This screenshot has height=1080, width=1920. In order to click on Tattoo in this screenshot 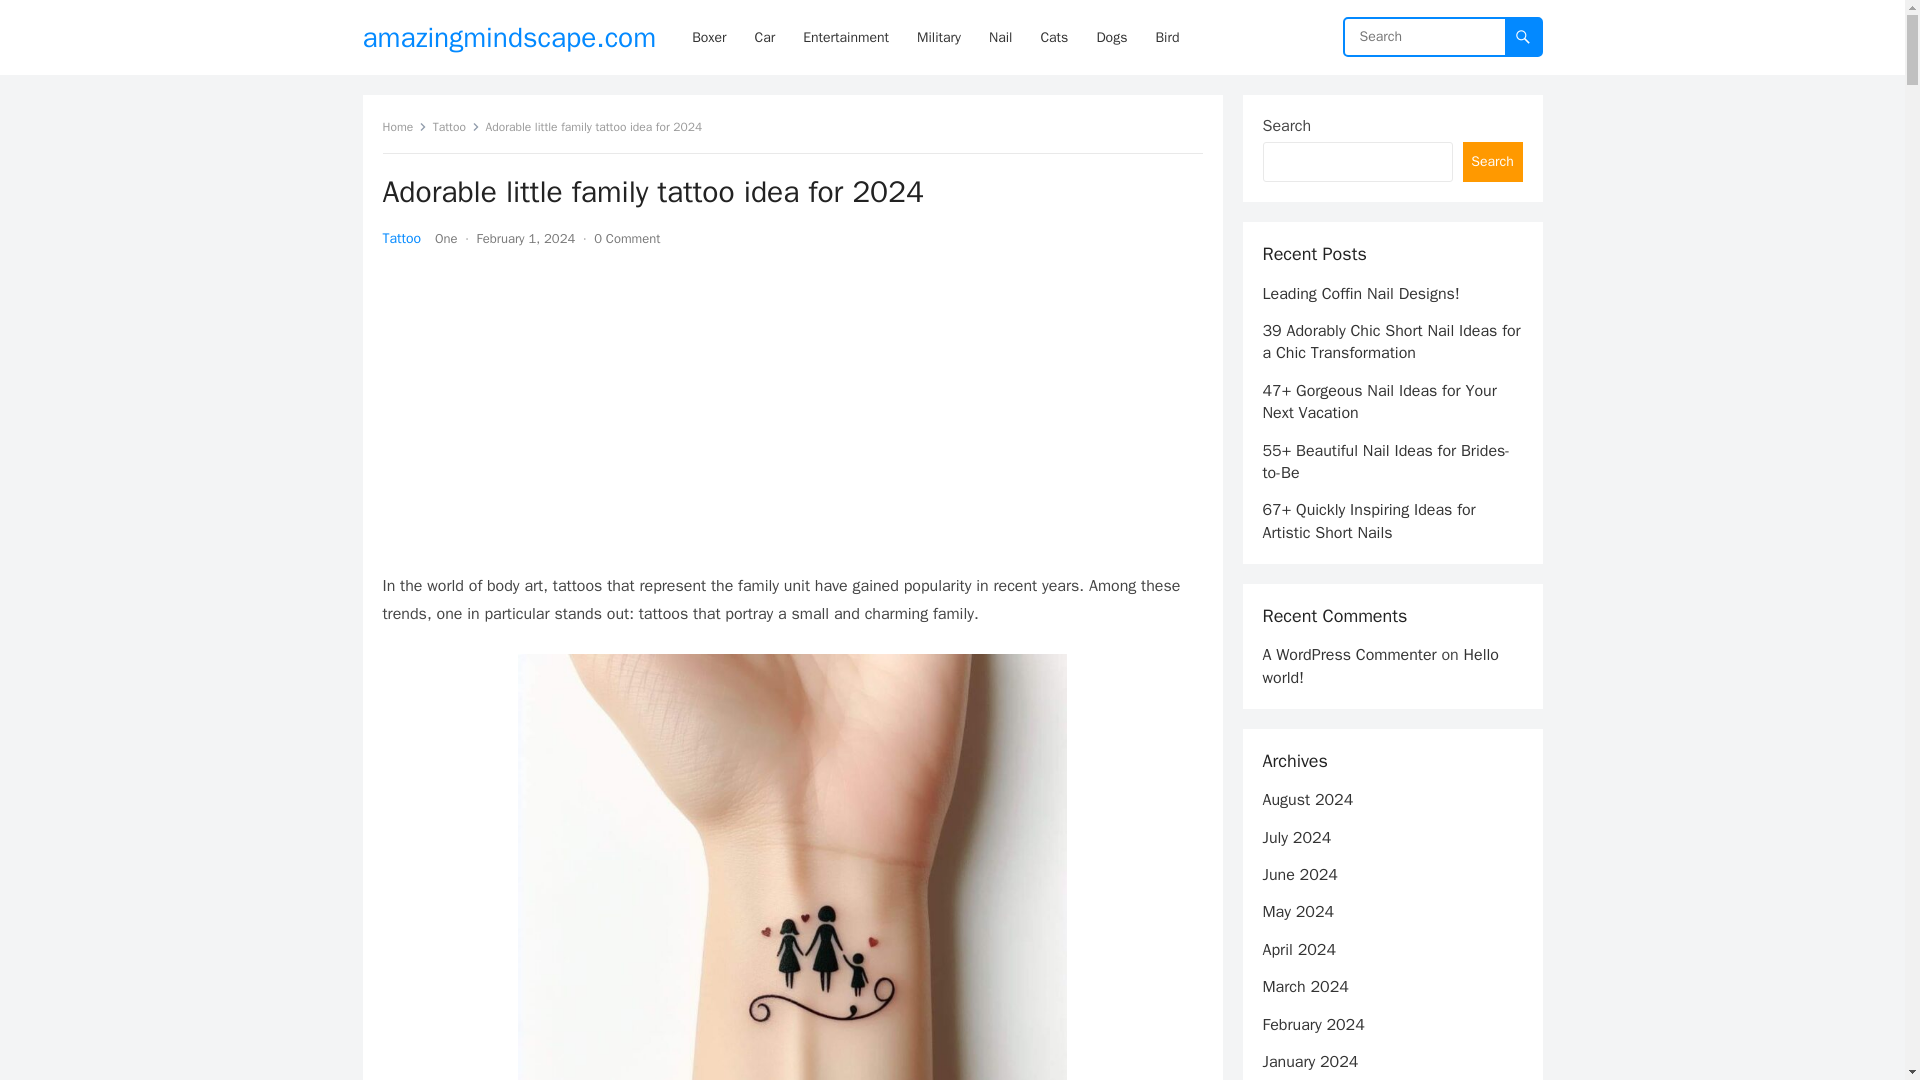, I will do `click(456, 126)`.